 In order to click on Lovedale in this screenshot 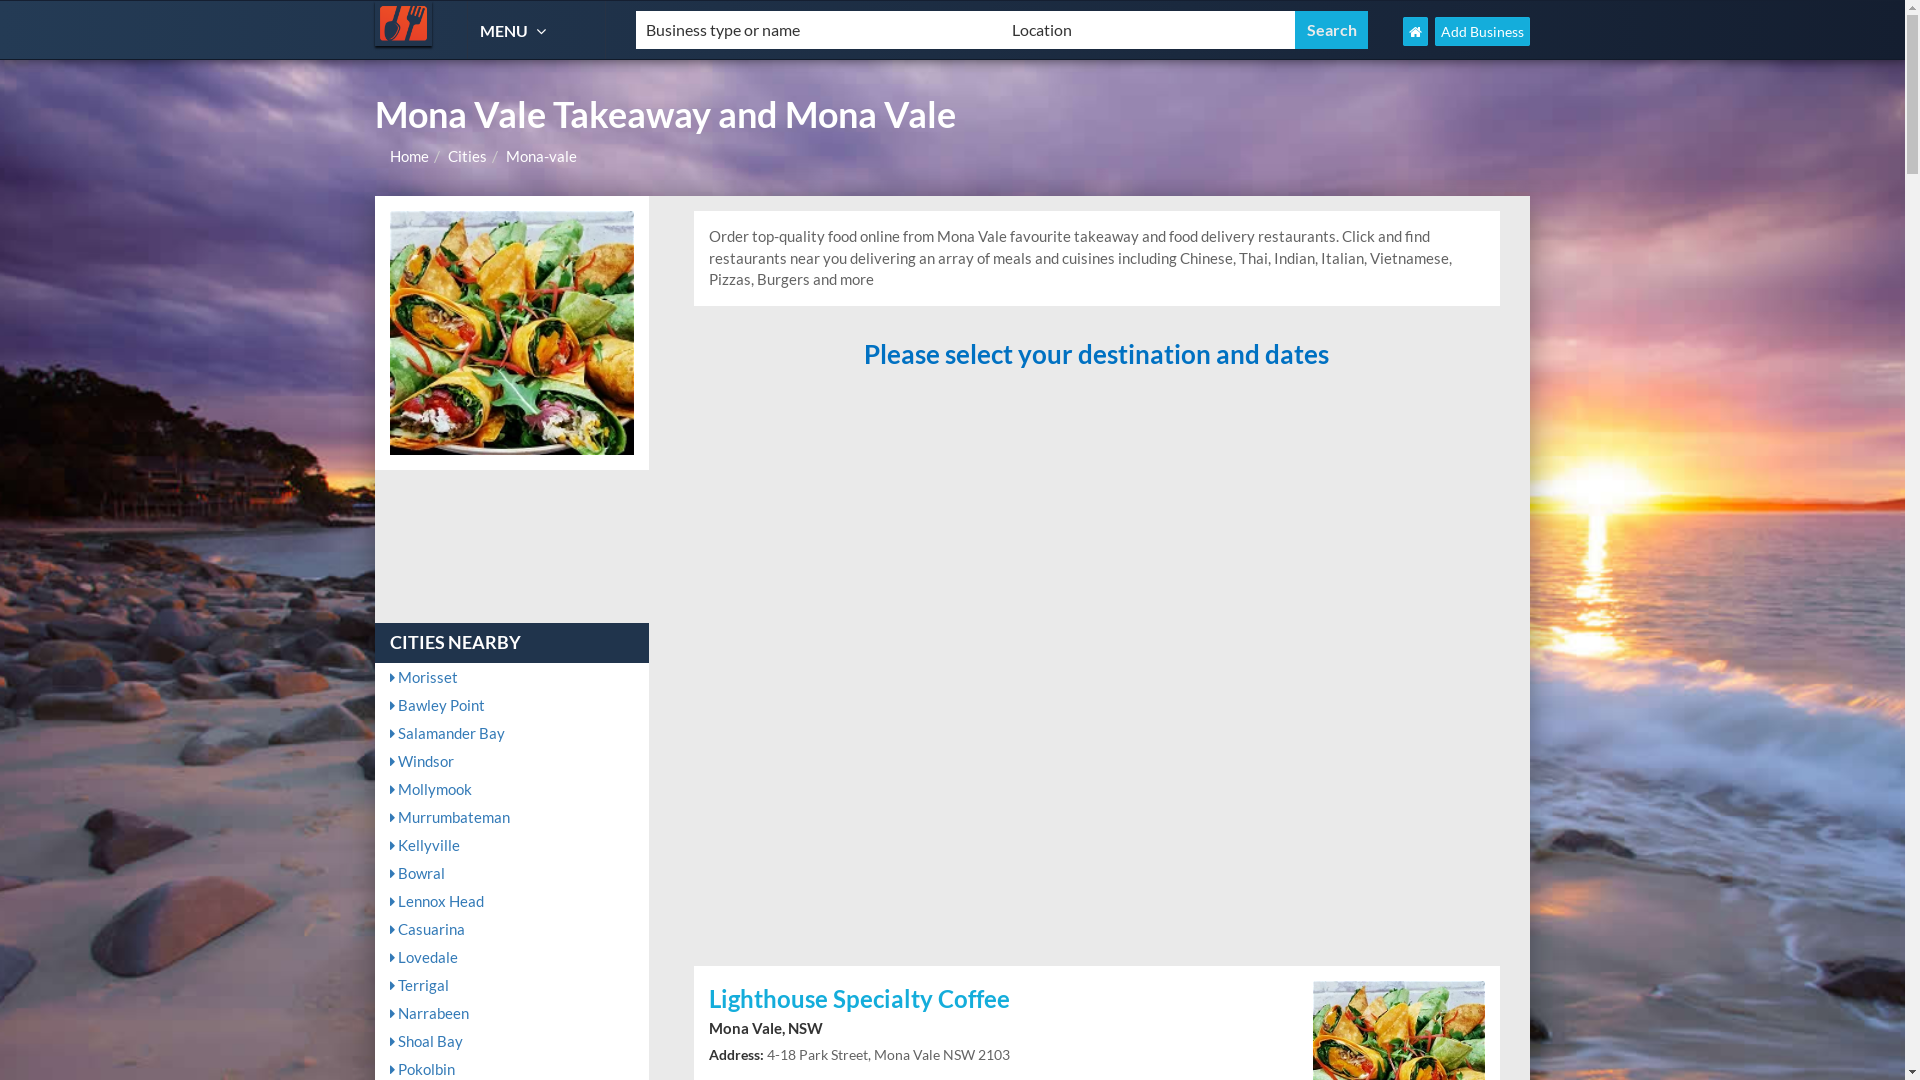, I will do `click(512, 957)`.